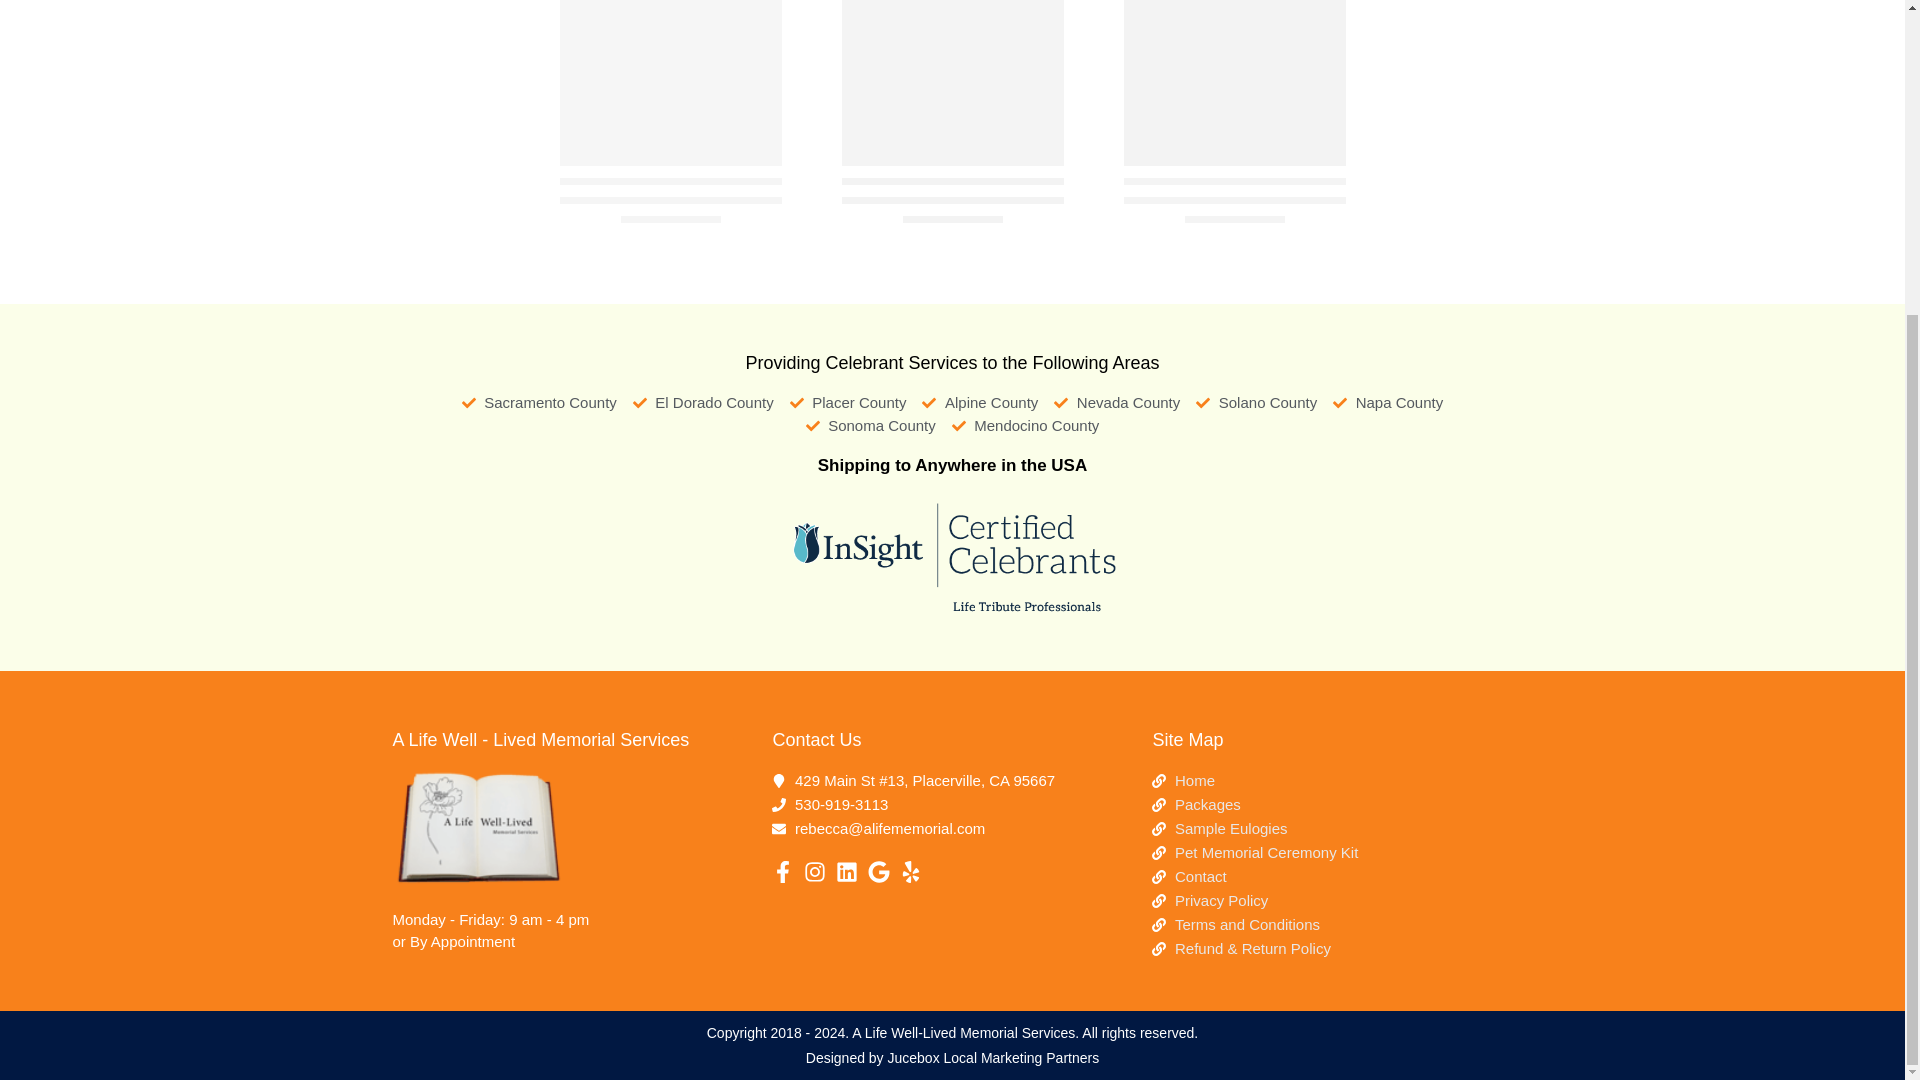 The image size is (1920, 1080). I want to click on Pet Memorial Ceremony Kit, so click(1332, 853).